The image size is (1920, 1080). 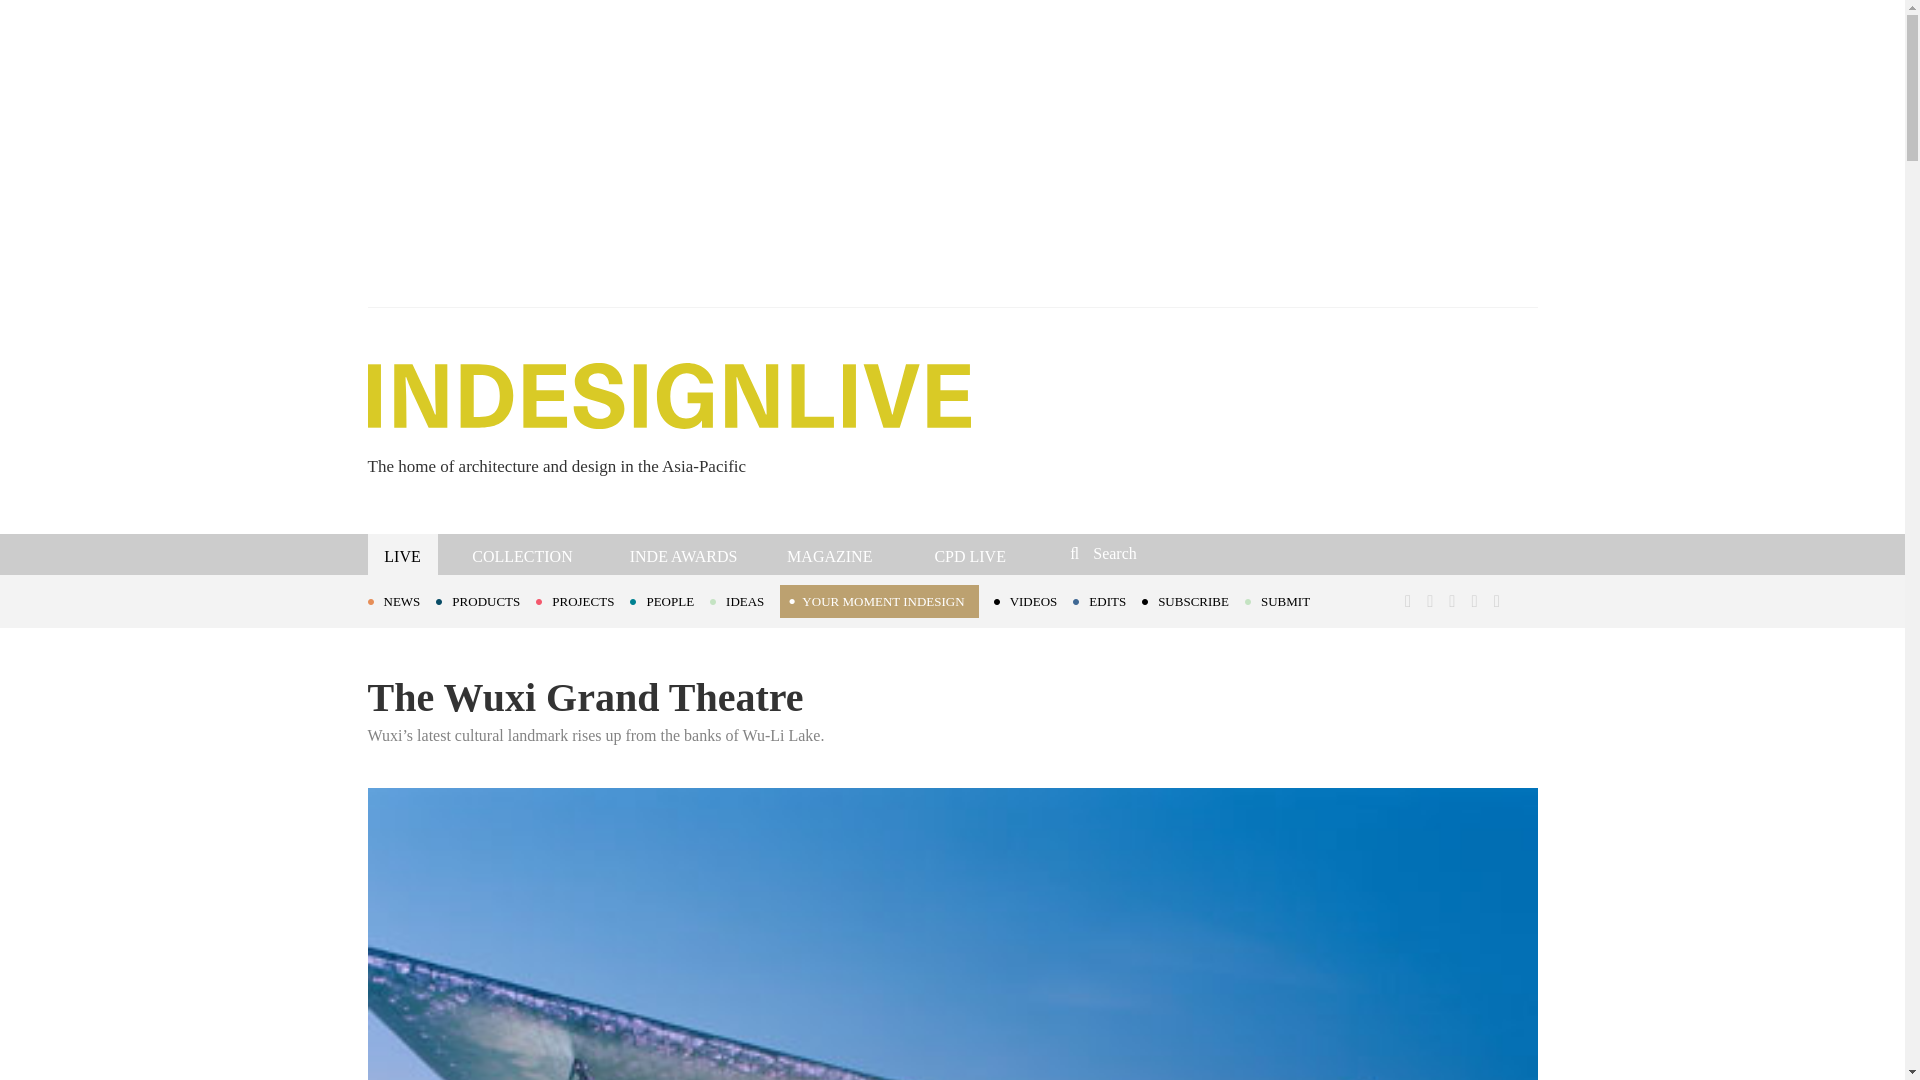 I want to click on VIDEOS, so click(x=1034, y=600).